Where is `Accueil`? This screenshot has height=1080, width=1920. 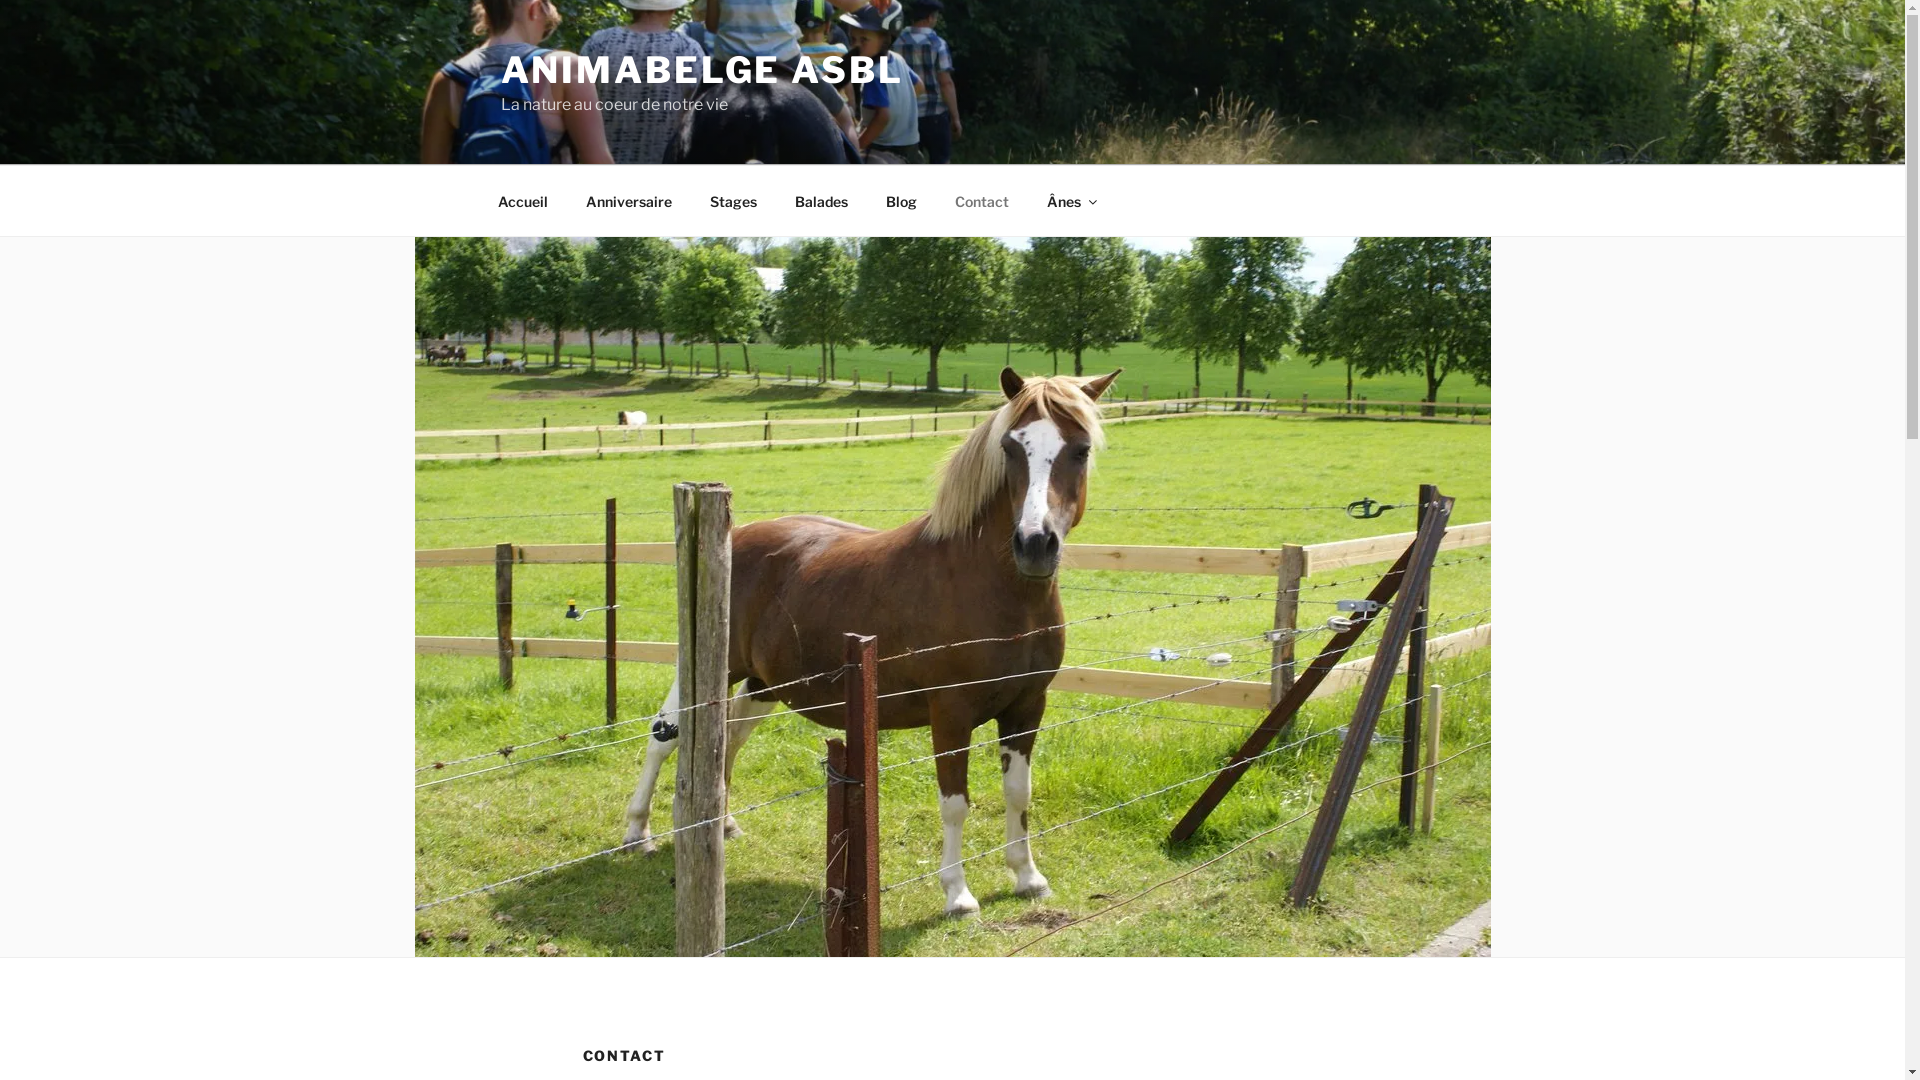 Accueil is located at coordinates (522, 200).